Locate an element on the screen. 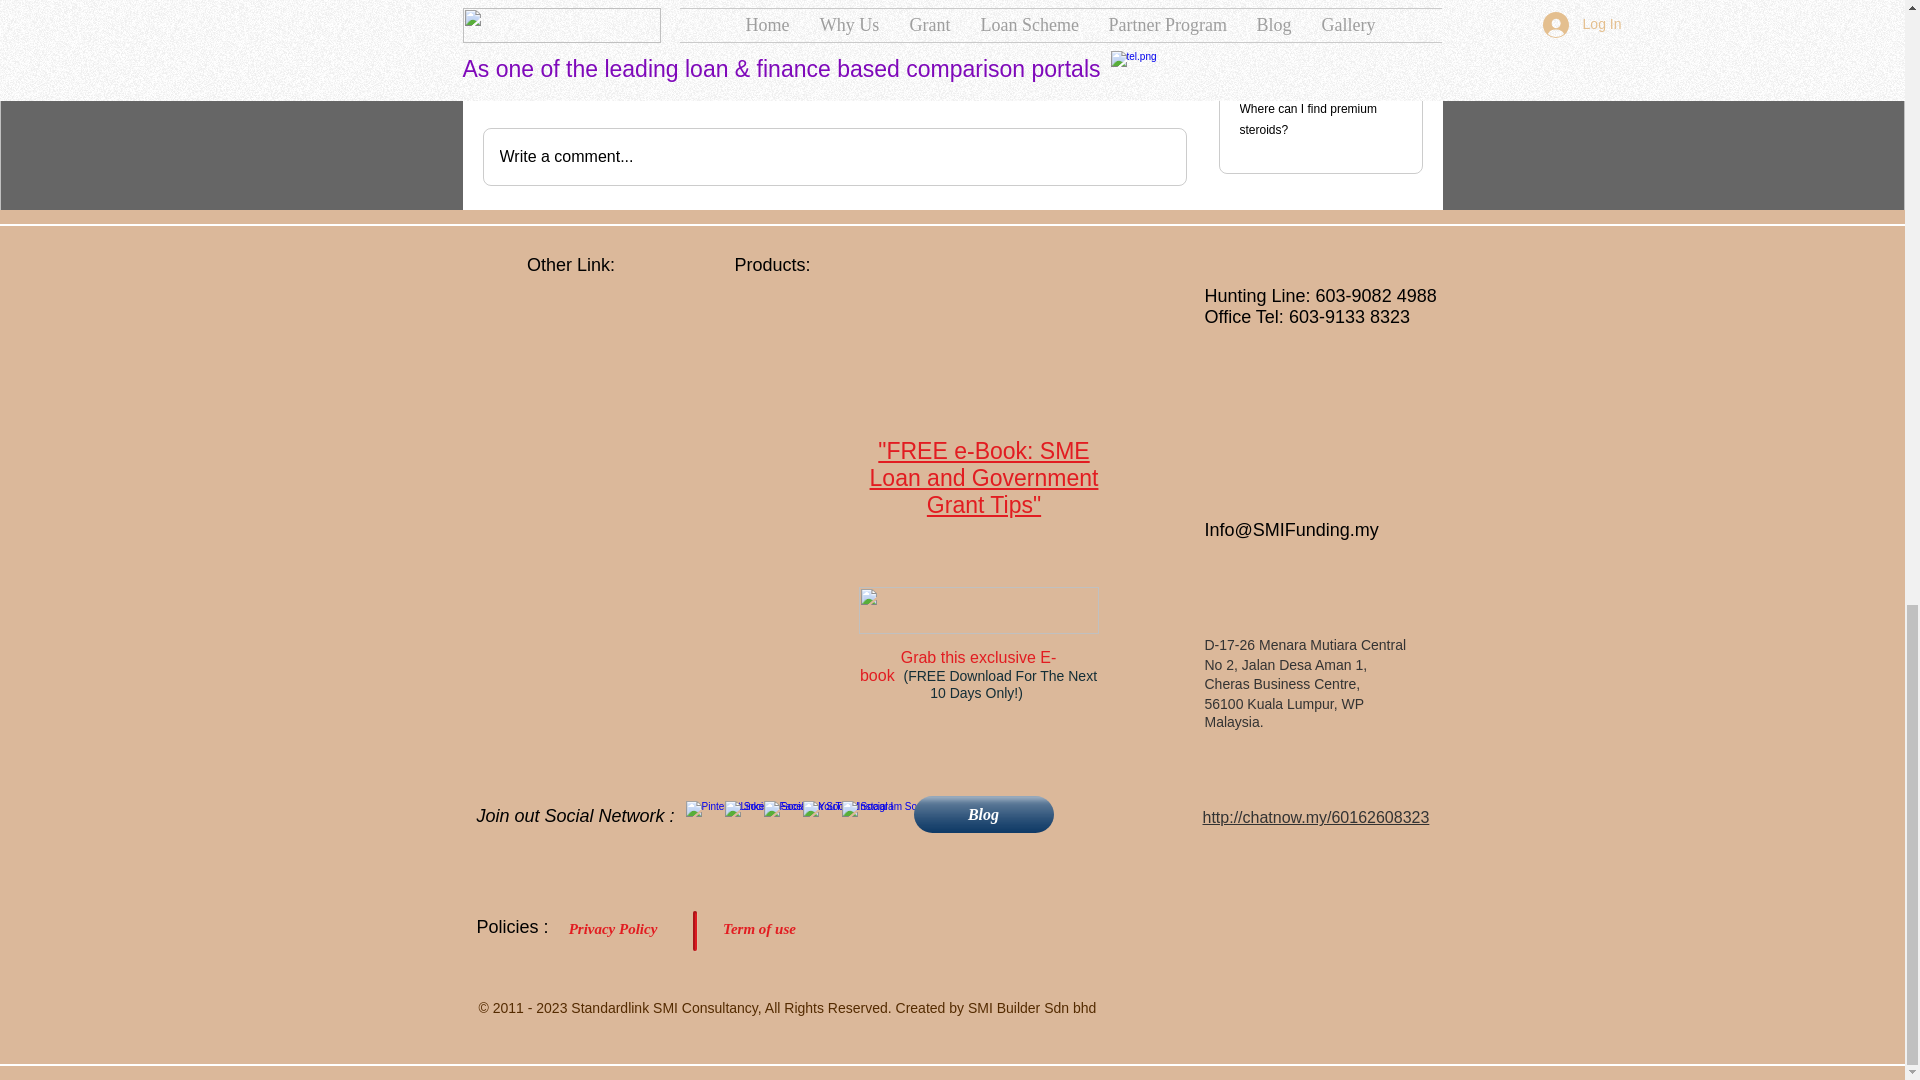 This screenshot has height=1080, width=1920. Write a comment... is located at coordinates (834, 156).